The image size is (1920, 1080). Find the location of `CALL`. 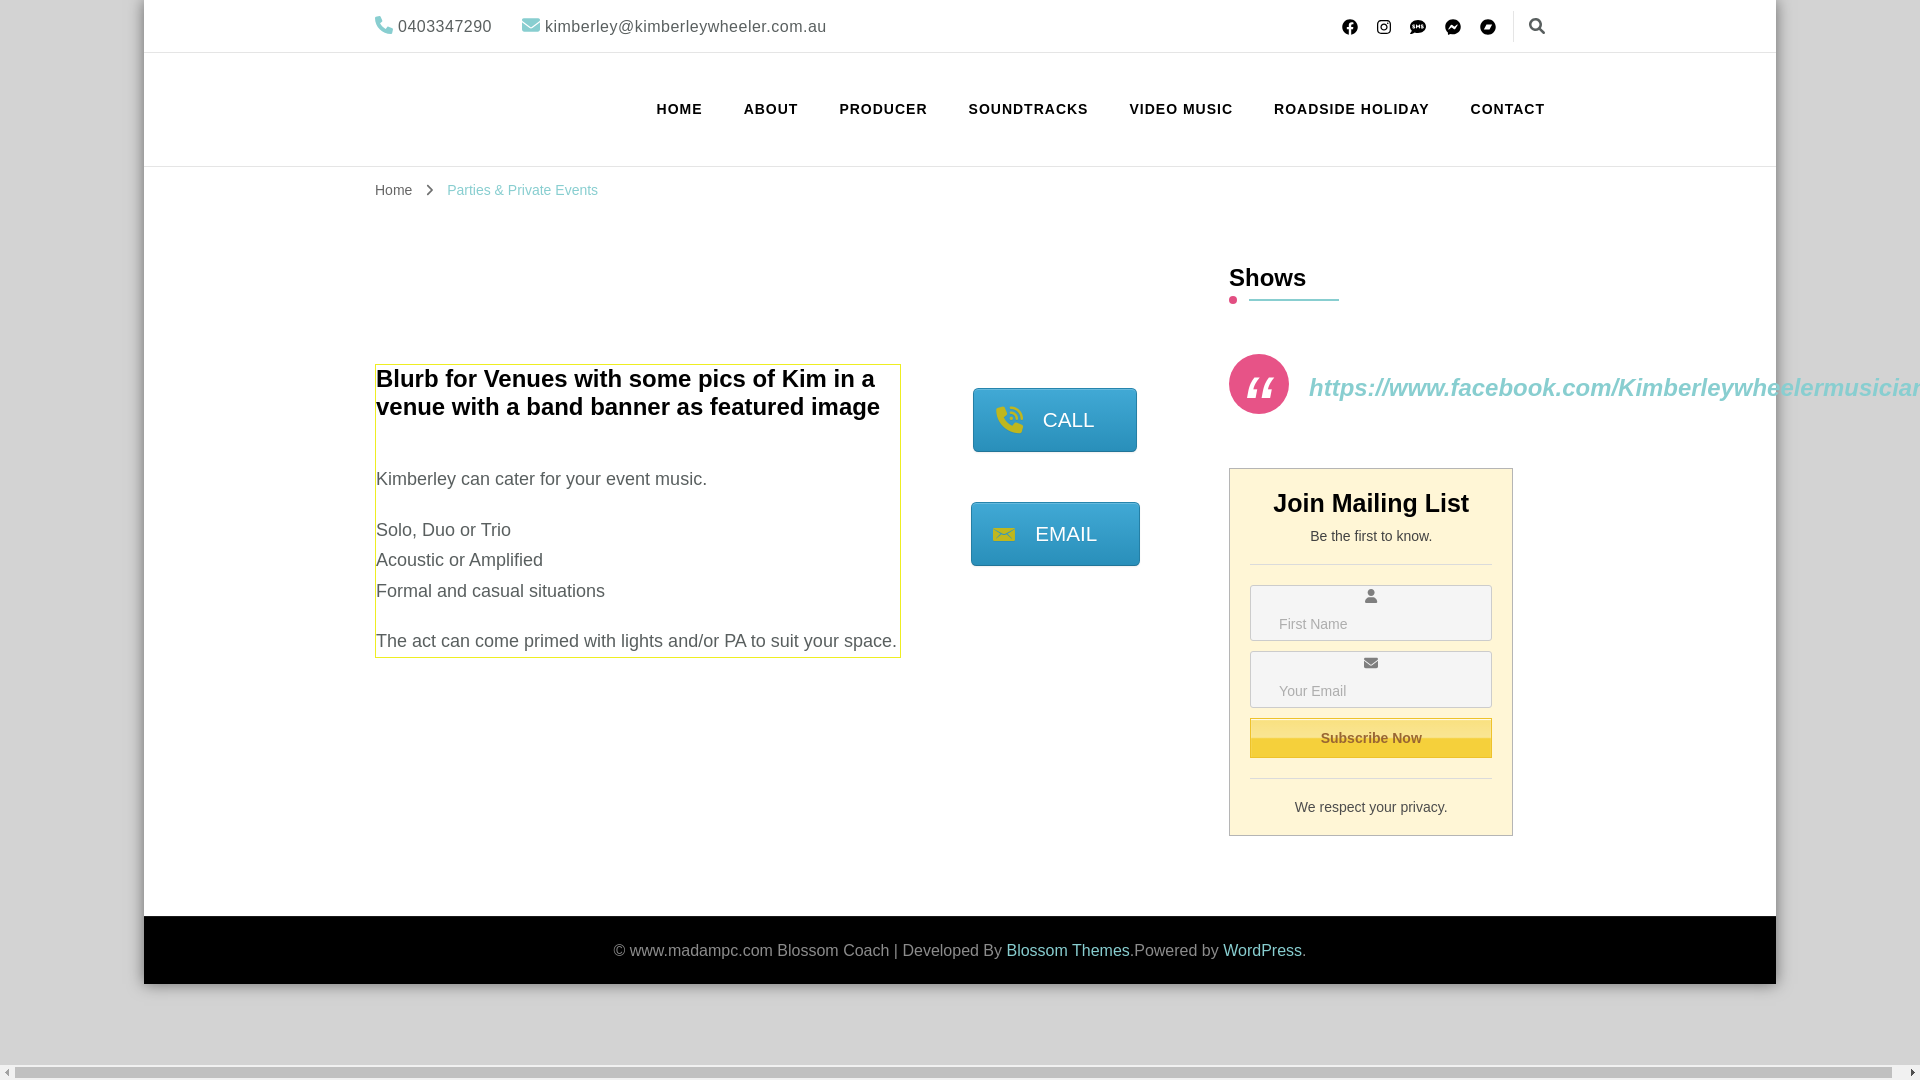

CALL is located at coordinates (1054, 420).